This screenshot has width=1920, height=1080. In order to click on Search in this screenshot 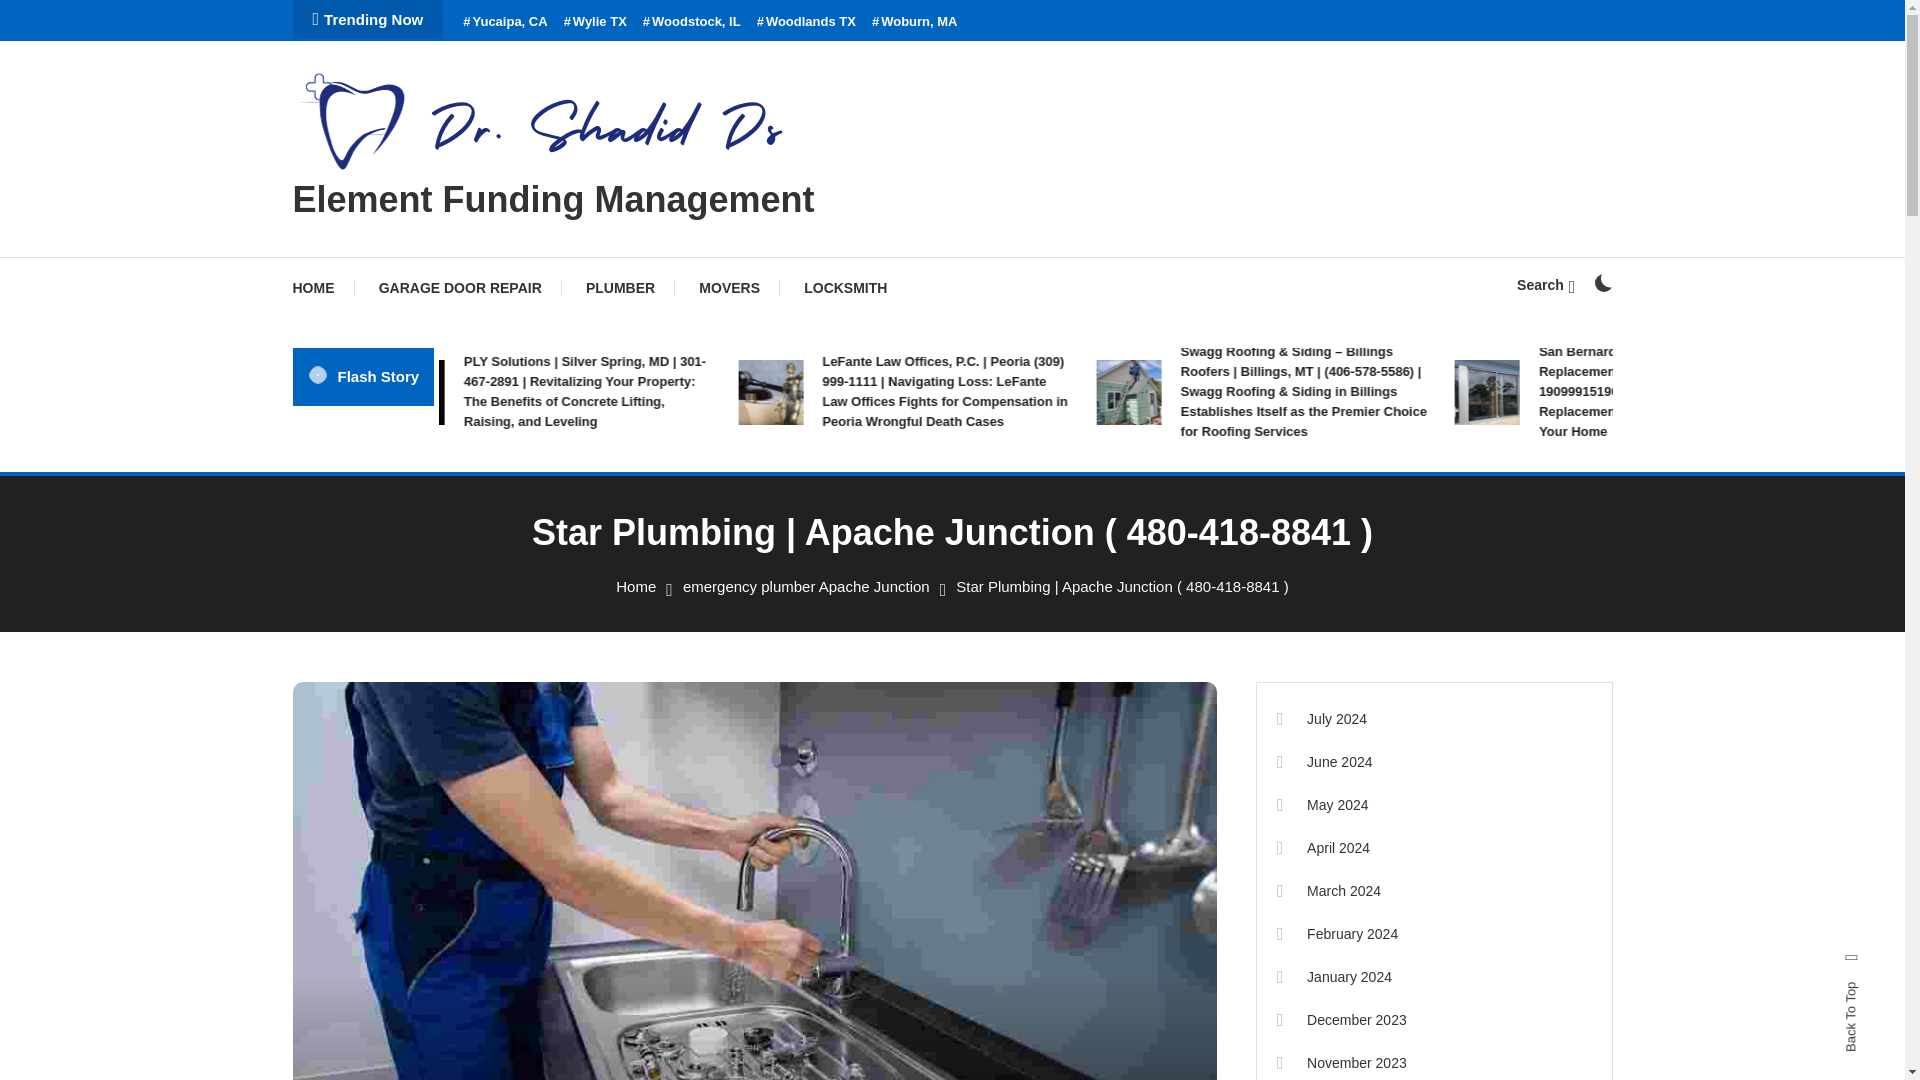, I will do `click(1545, 284)`.